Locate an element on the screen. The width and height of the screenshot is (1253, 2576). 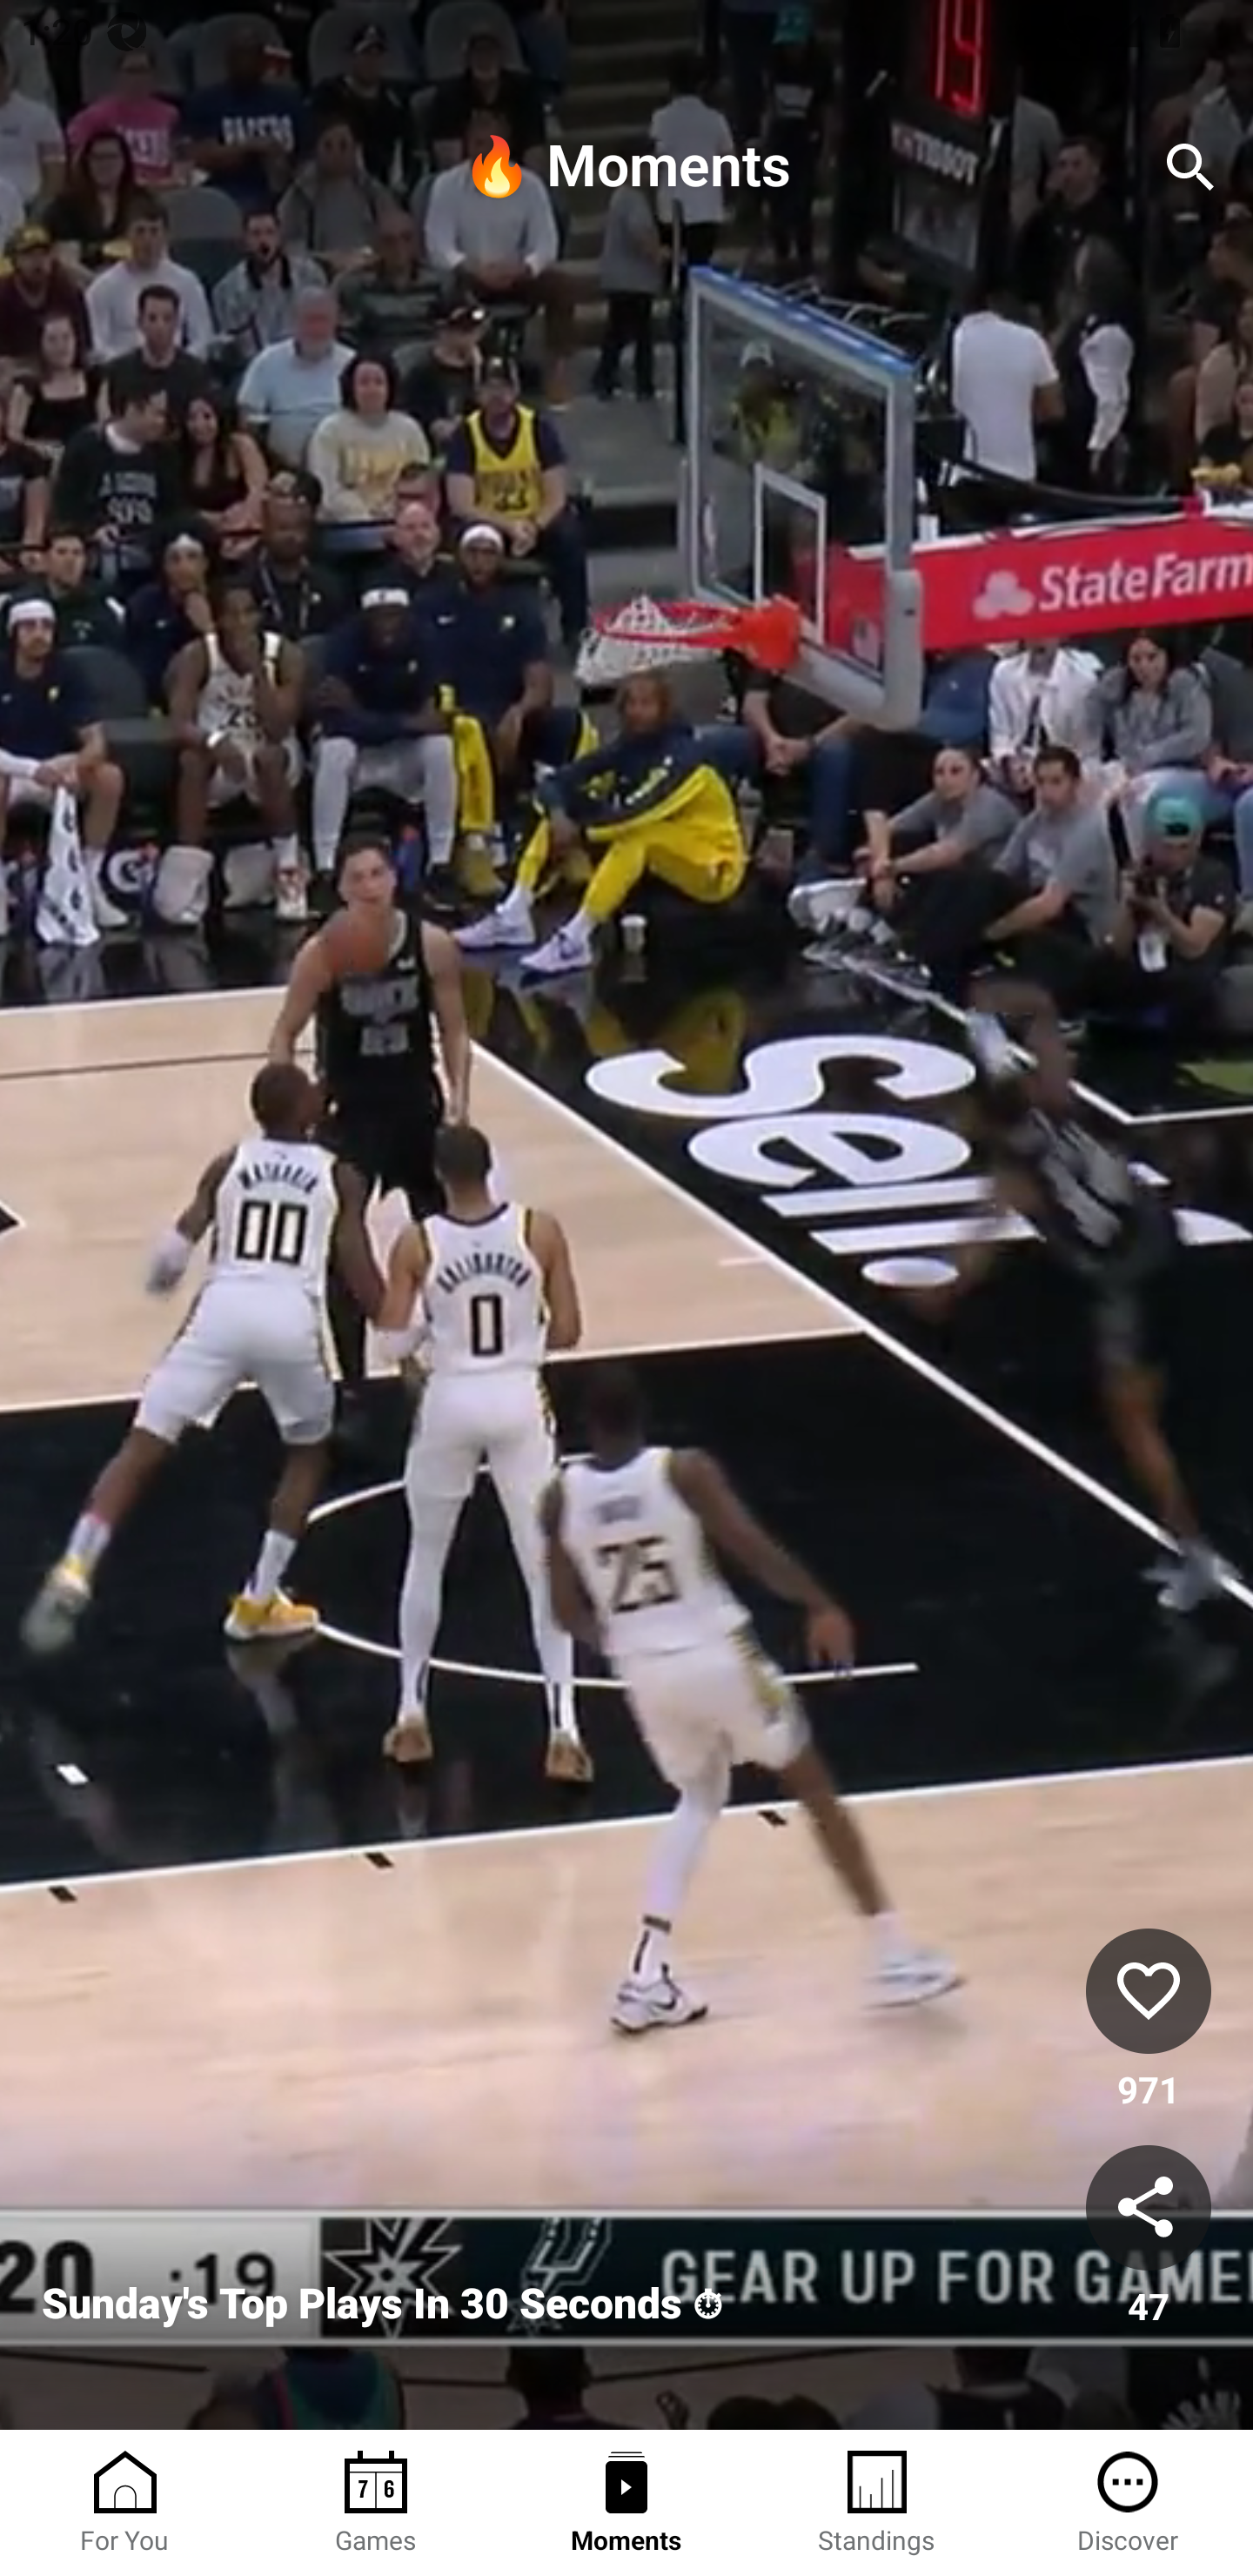
like 971 971 Likes is located at coordinates (1149, 2023).